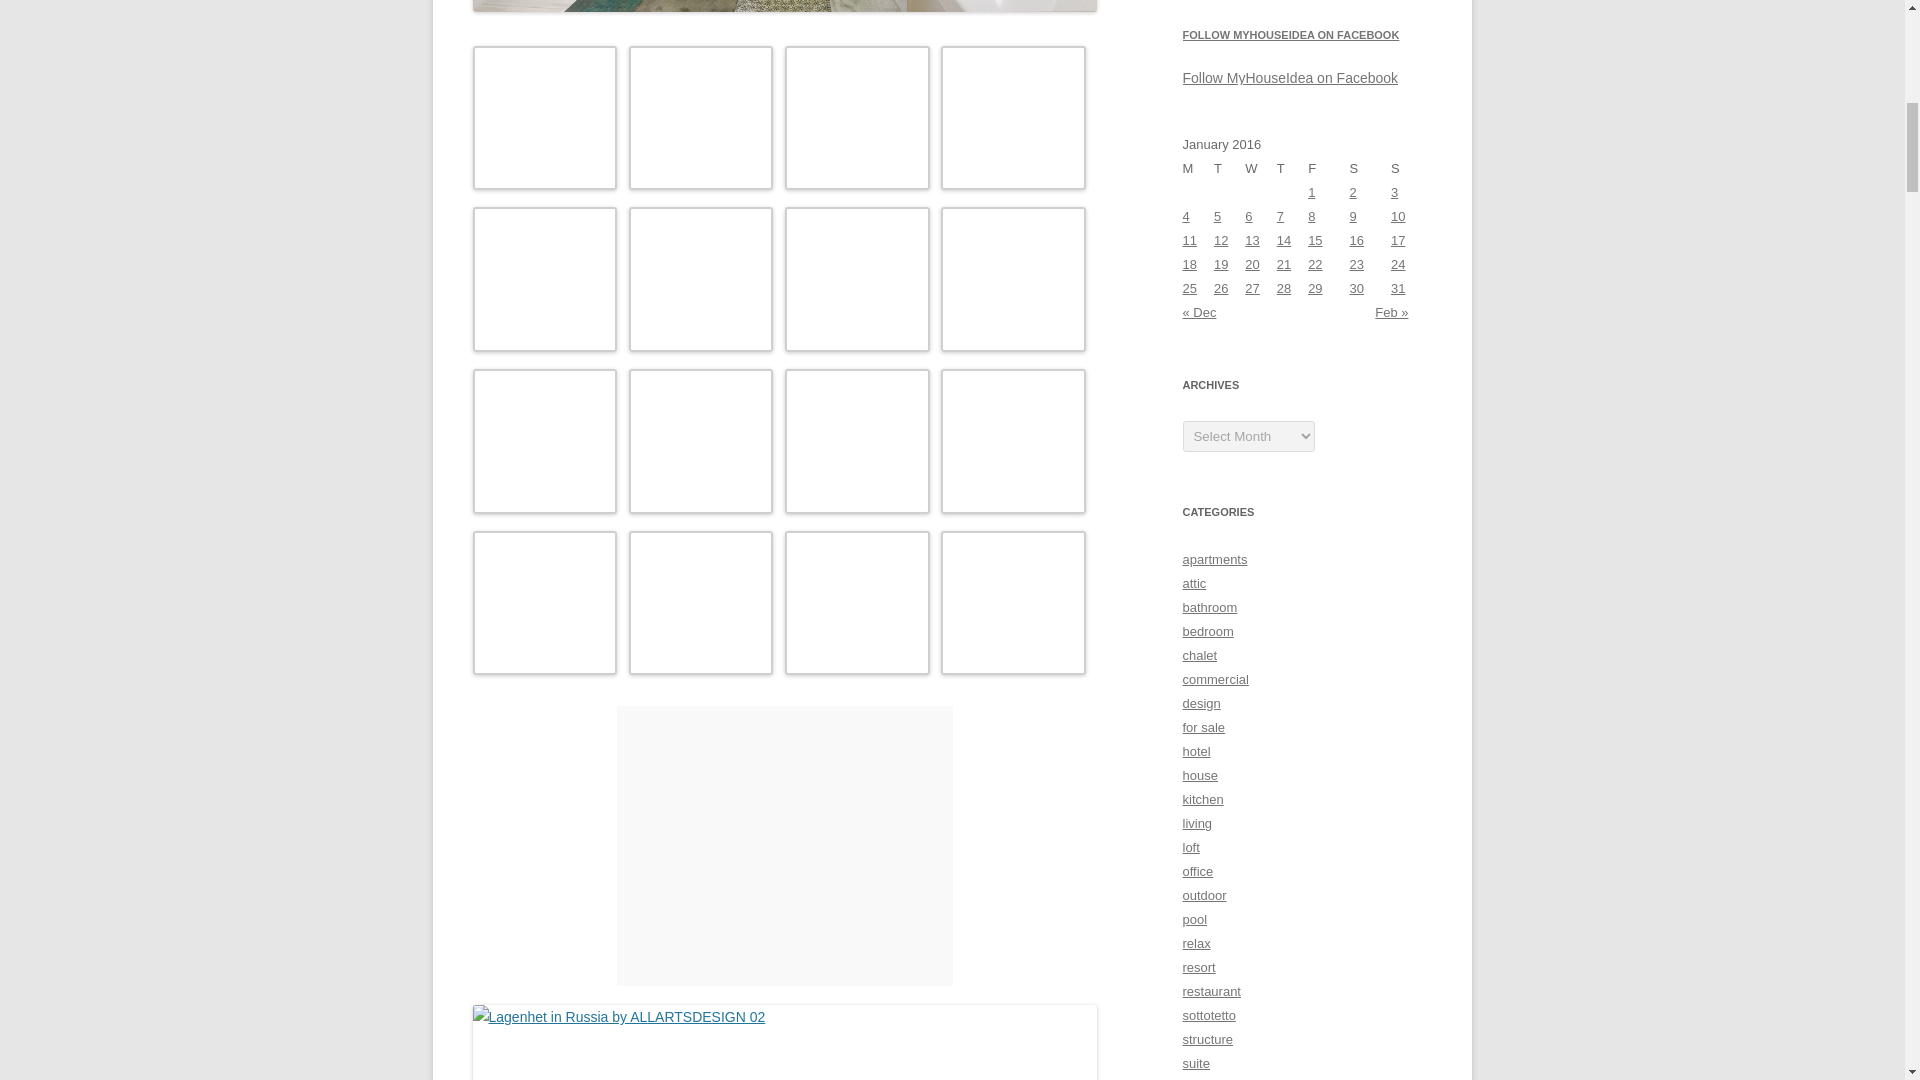 Image resolution: width=1920 pixels, height=1080 pixels. What do you see at coordinates (1198, 168) in the screenshot?
I see `Monday` at bounding box center [1198, 168].